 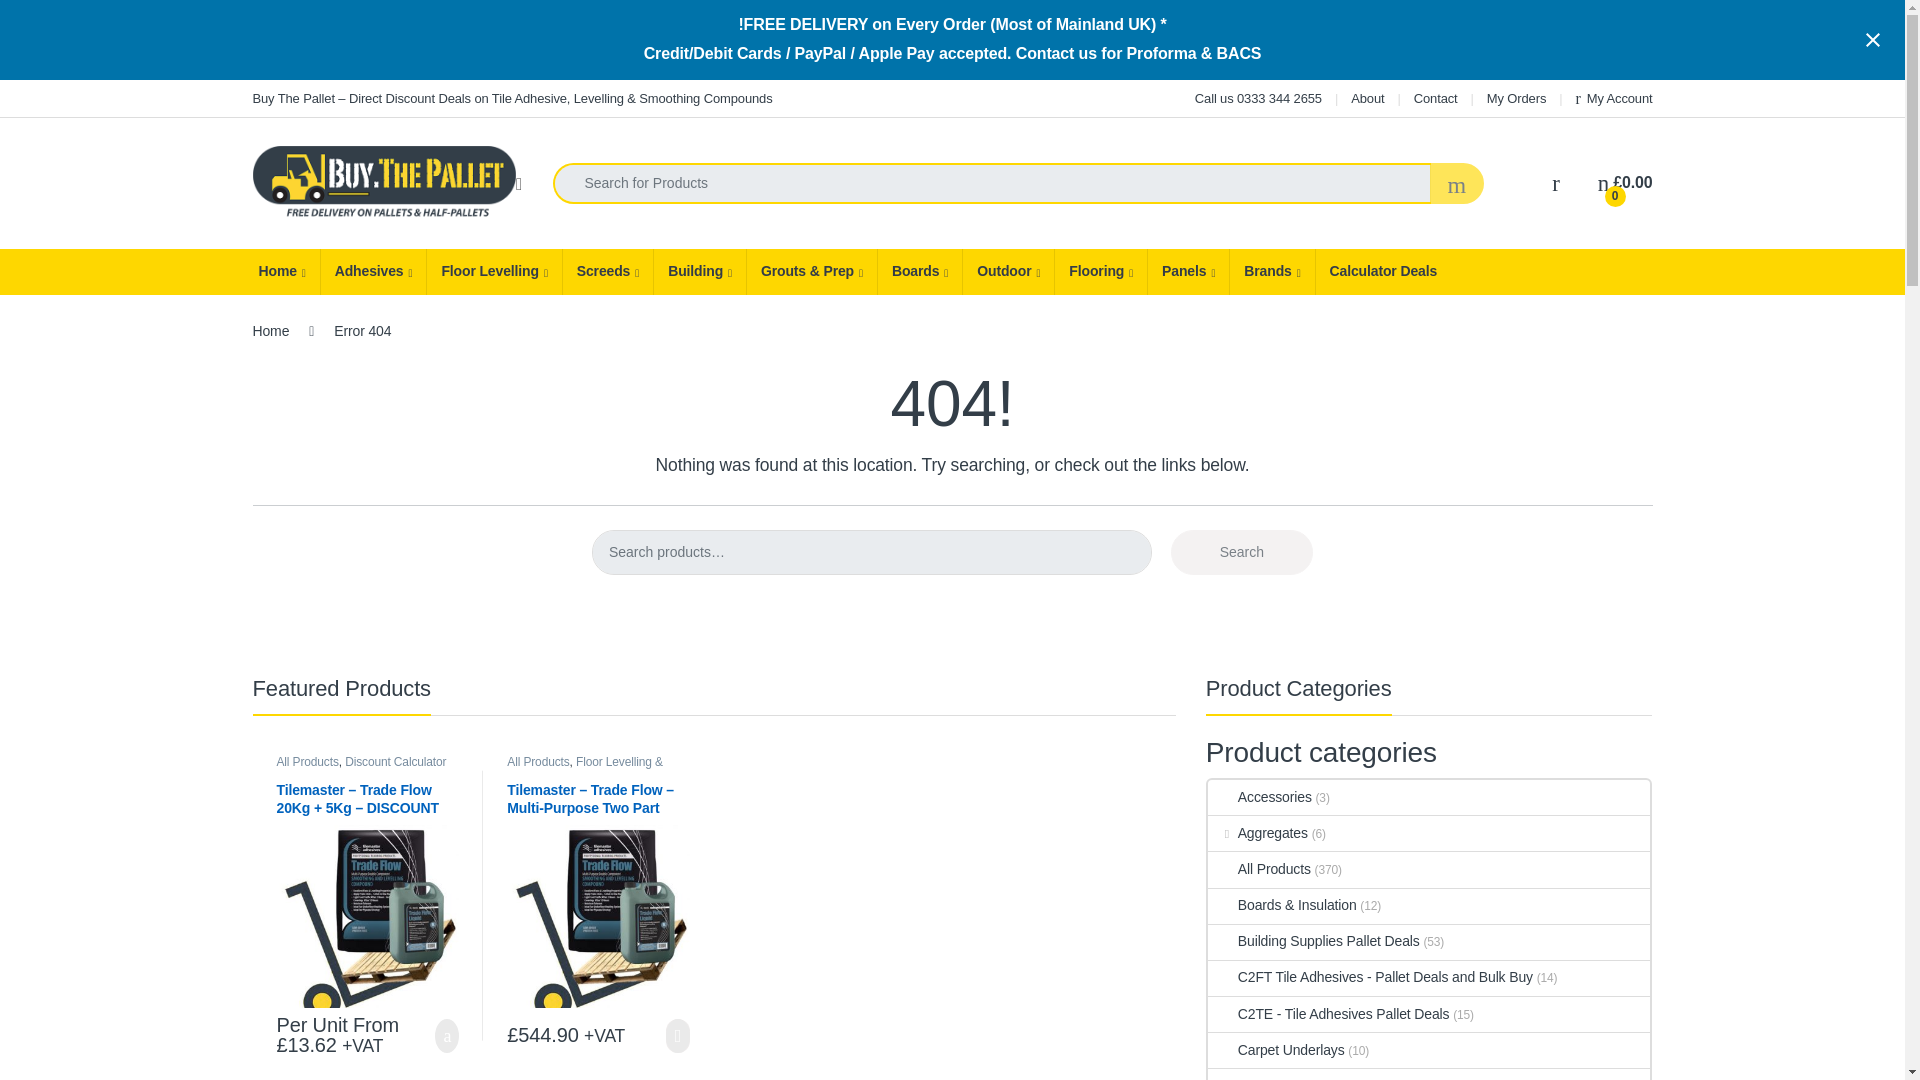 What do you see at coordinates (1368, 98) in the screenshot?
I see `About` at bounding box center [1368, 98].